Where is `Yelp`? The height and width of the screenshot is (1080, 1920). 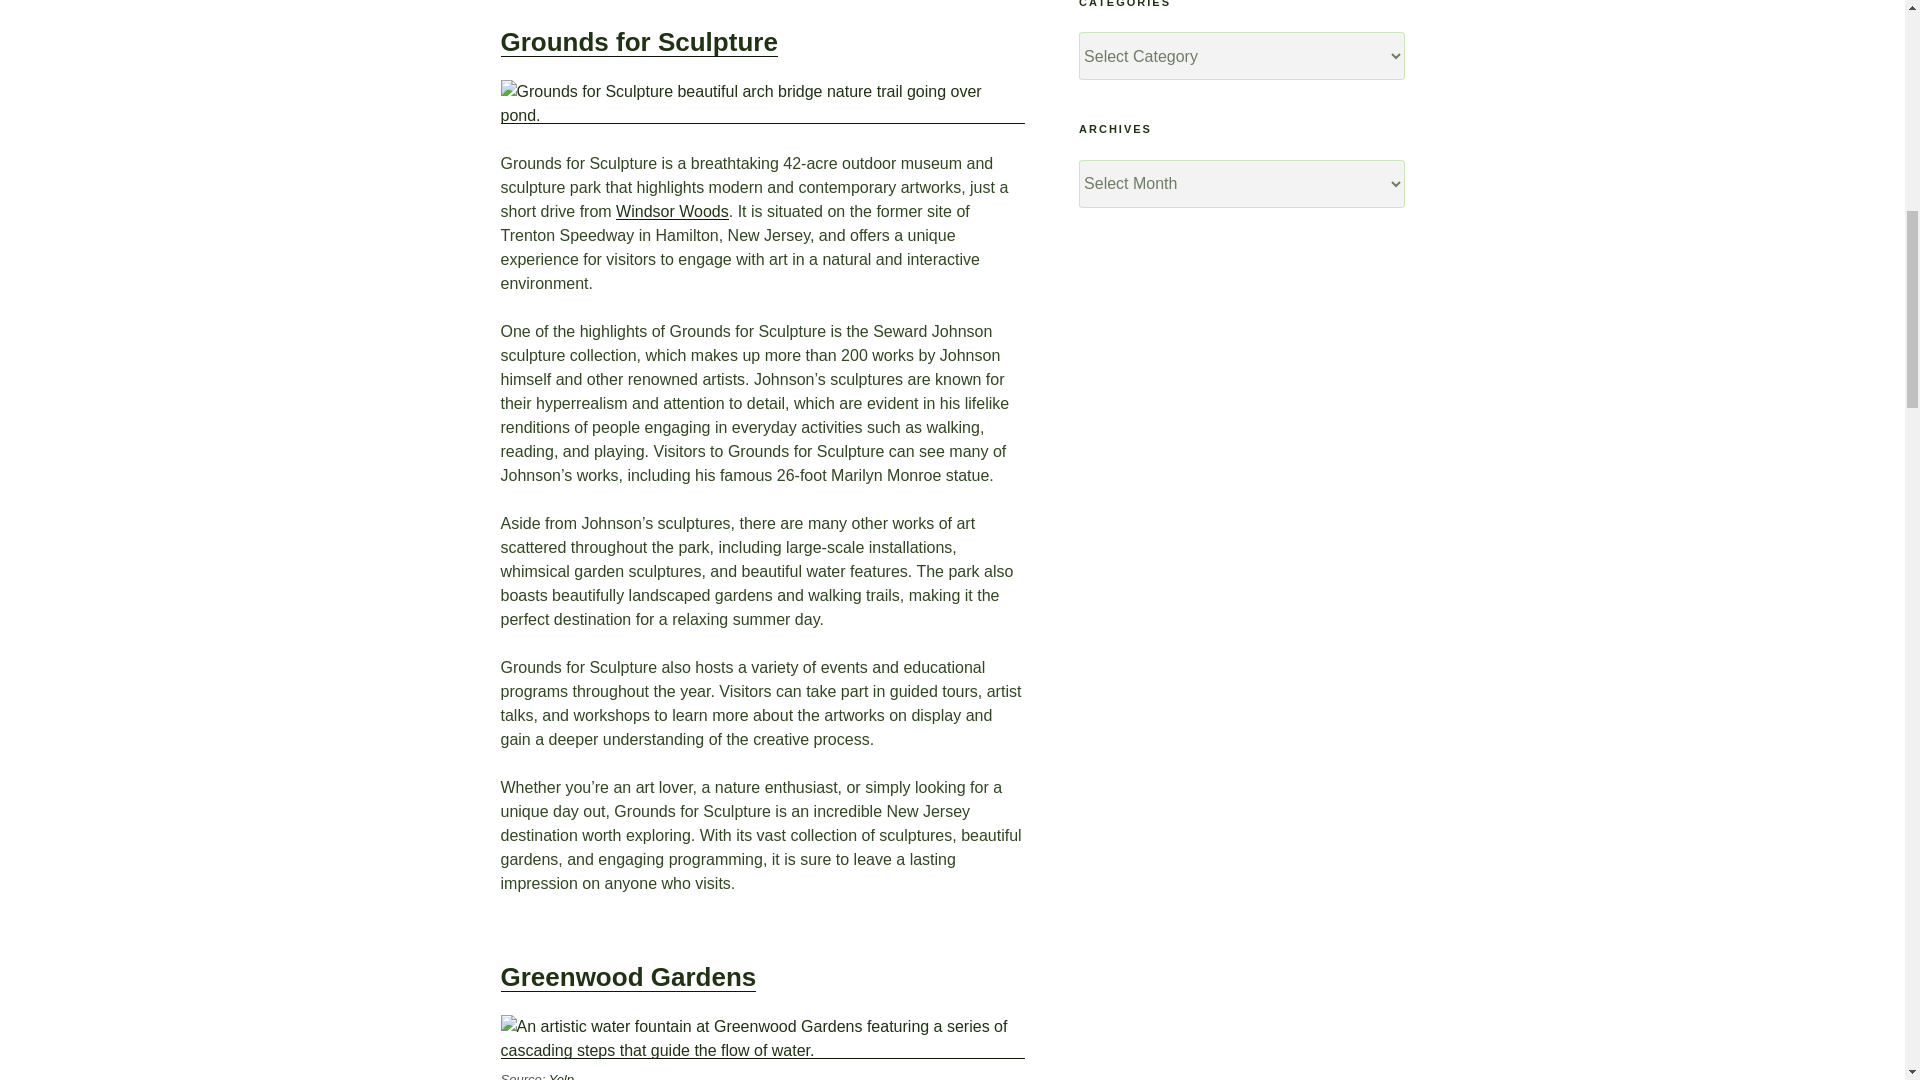
Yelp is located at coordinates (562, 1076).